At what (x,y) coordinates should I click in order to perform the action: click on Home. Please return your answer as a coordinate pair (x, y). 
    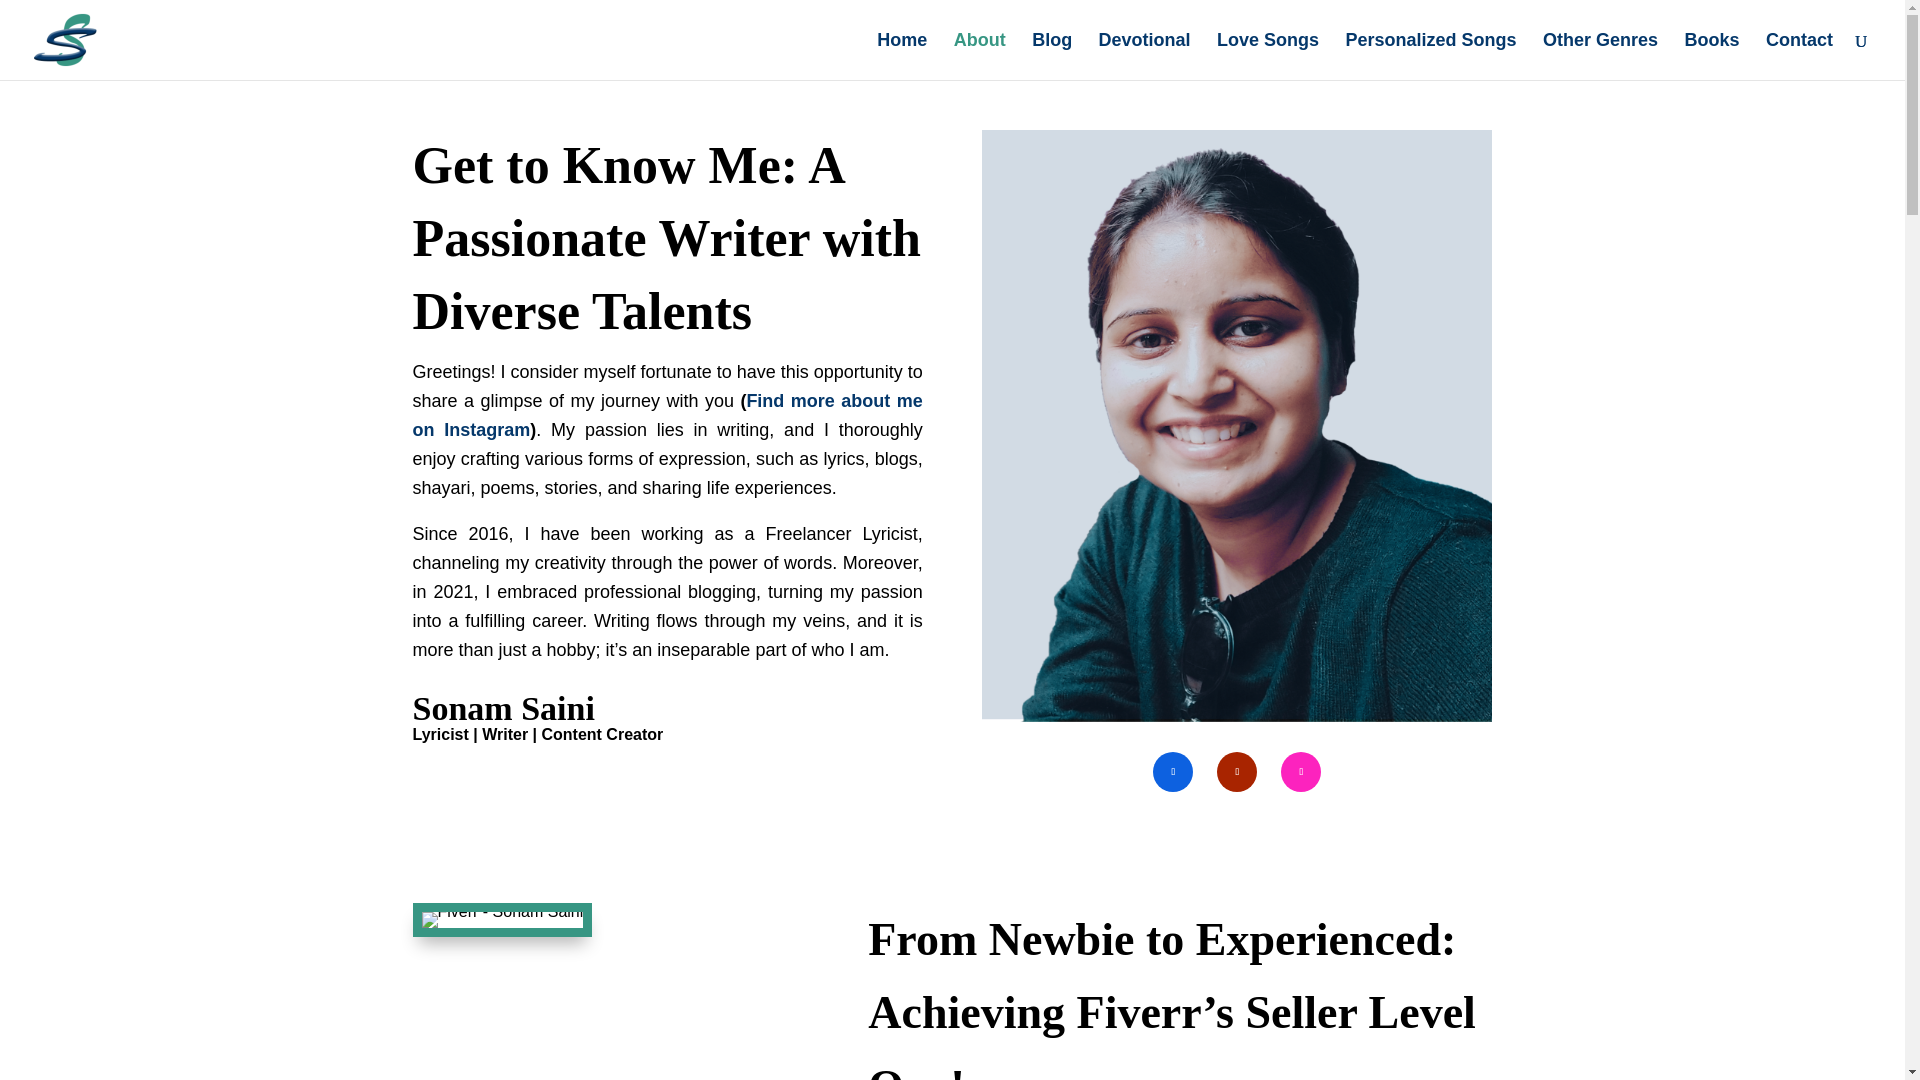
    Looking at the image, I should click on (902, 56).